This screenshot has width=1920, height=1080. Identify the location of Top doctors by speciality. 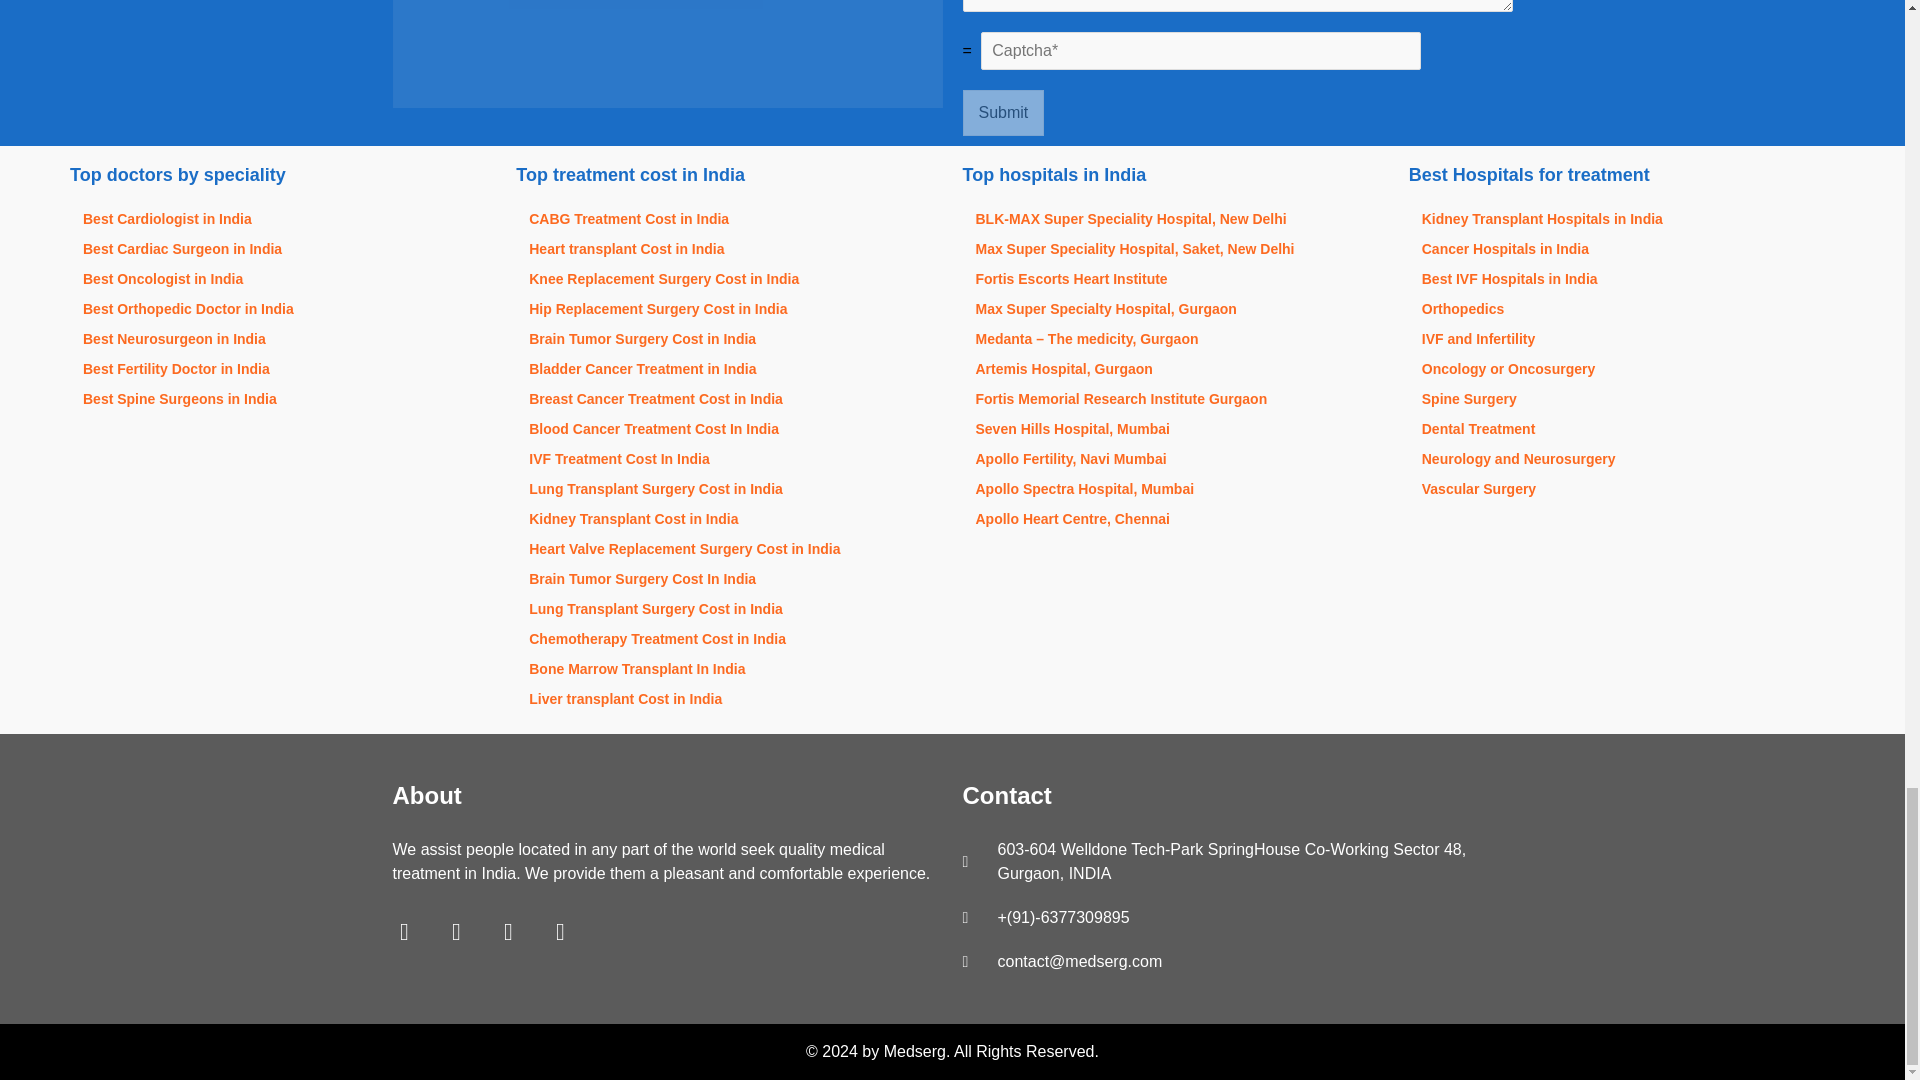
(282, 174).